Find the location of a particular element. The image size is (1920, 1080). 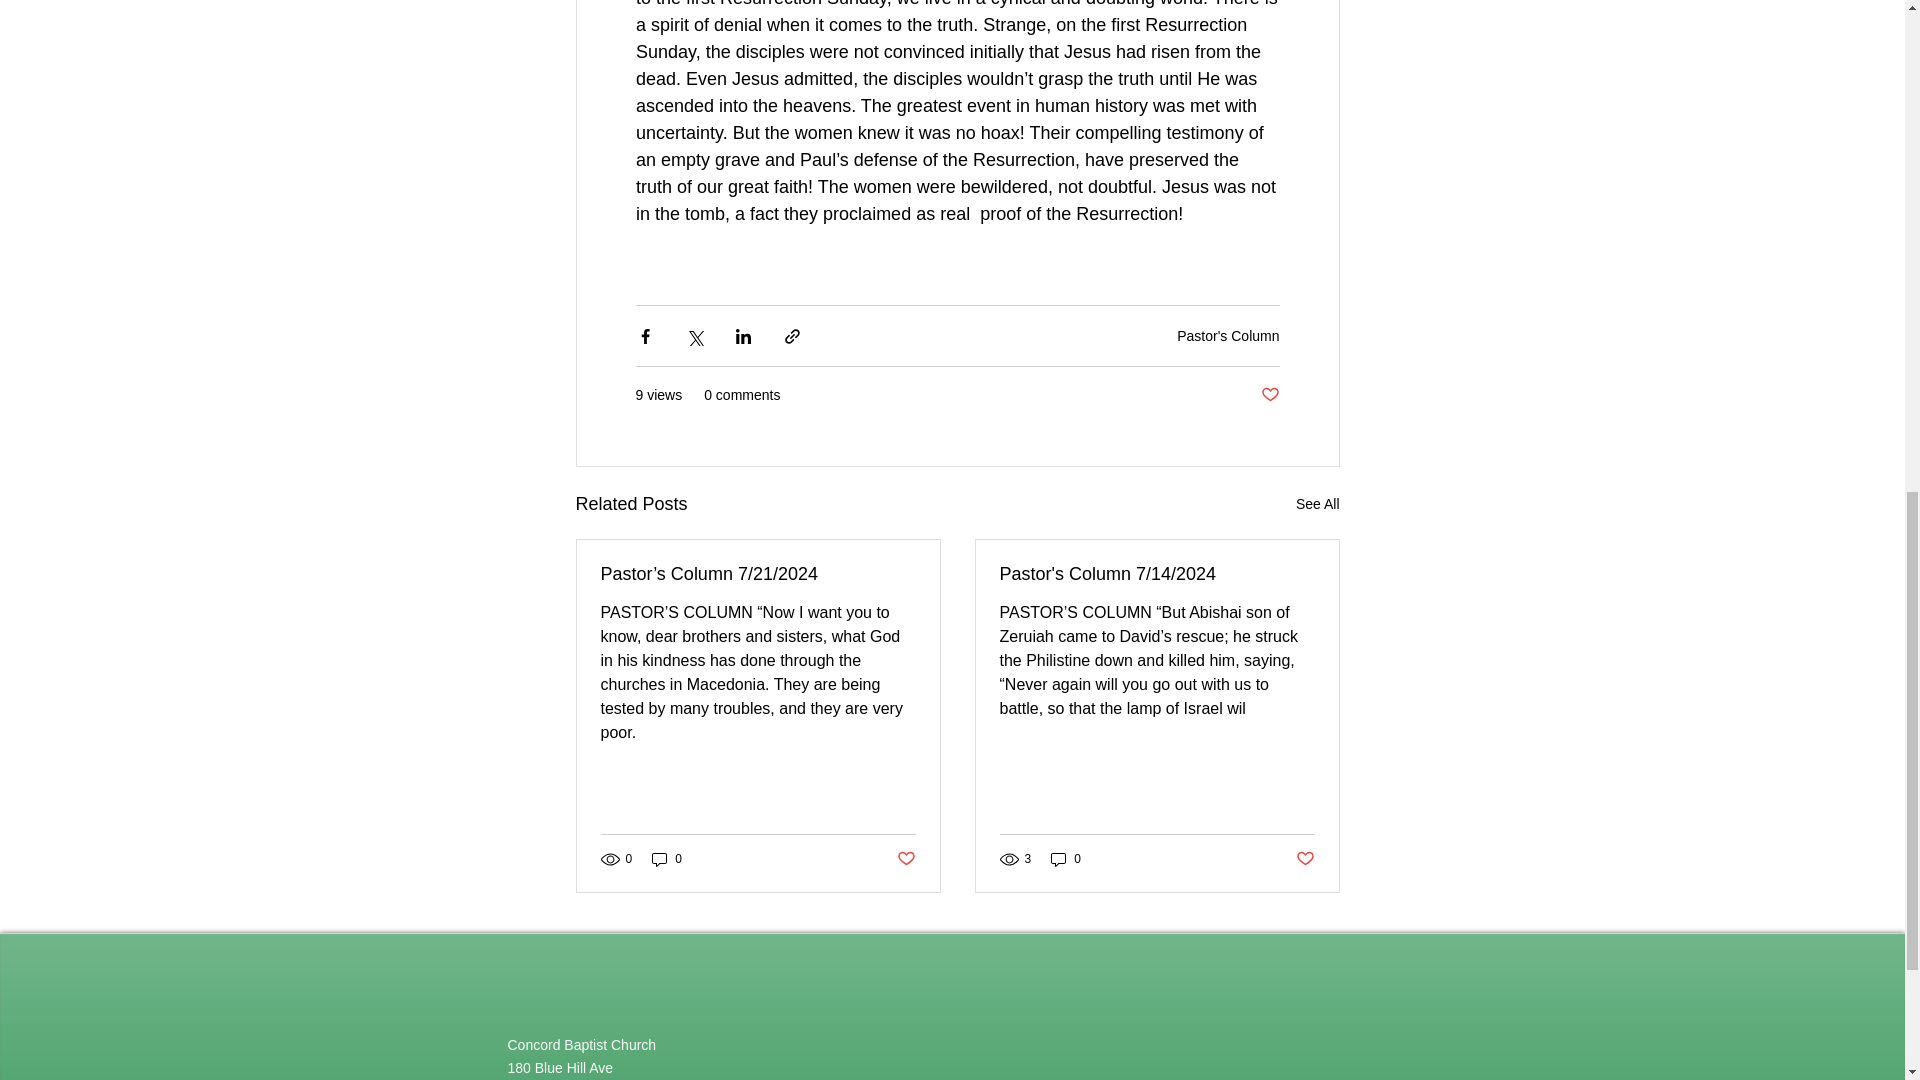

Post not marked as liked is located at coordinates (1268, 395).